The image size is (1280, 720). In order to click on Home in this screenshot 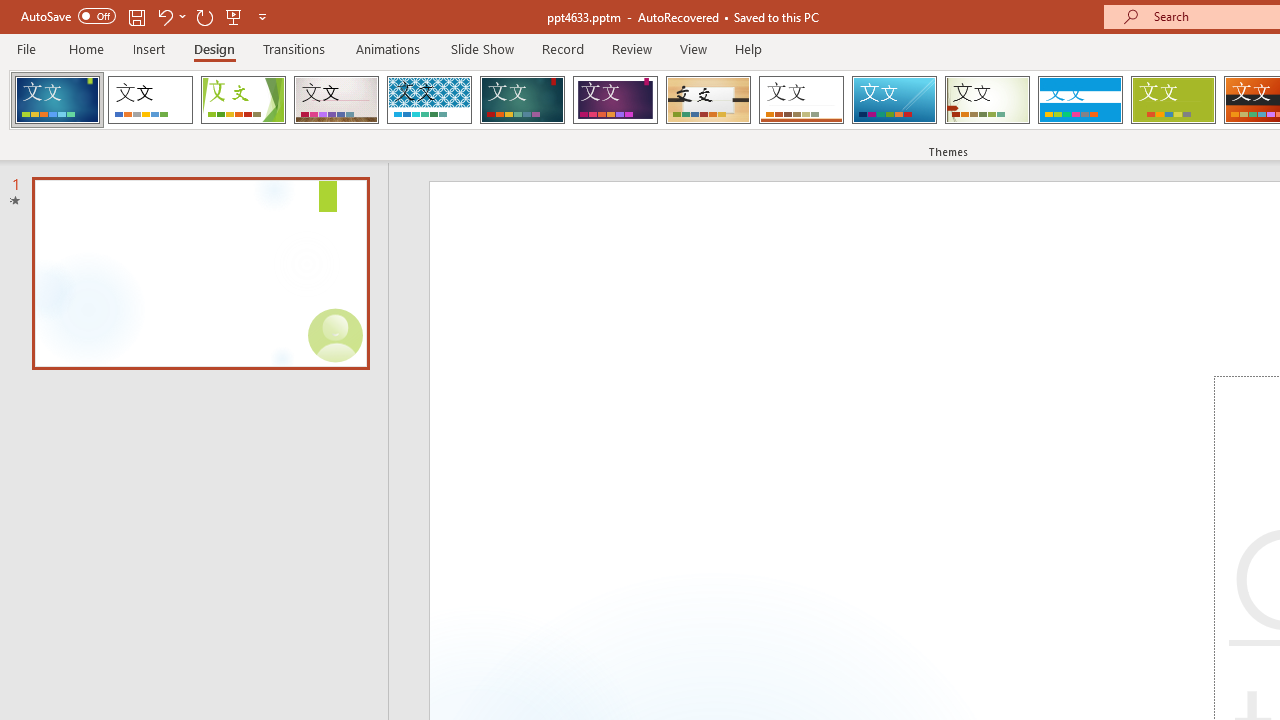, I will do `click(86, 48)`.